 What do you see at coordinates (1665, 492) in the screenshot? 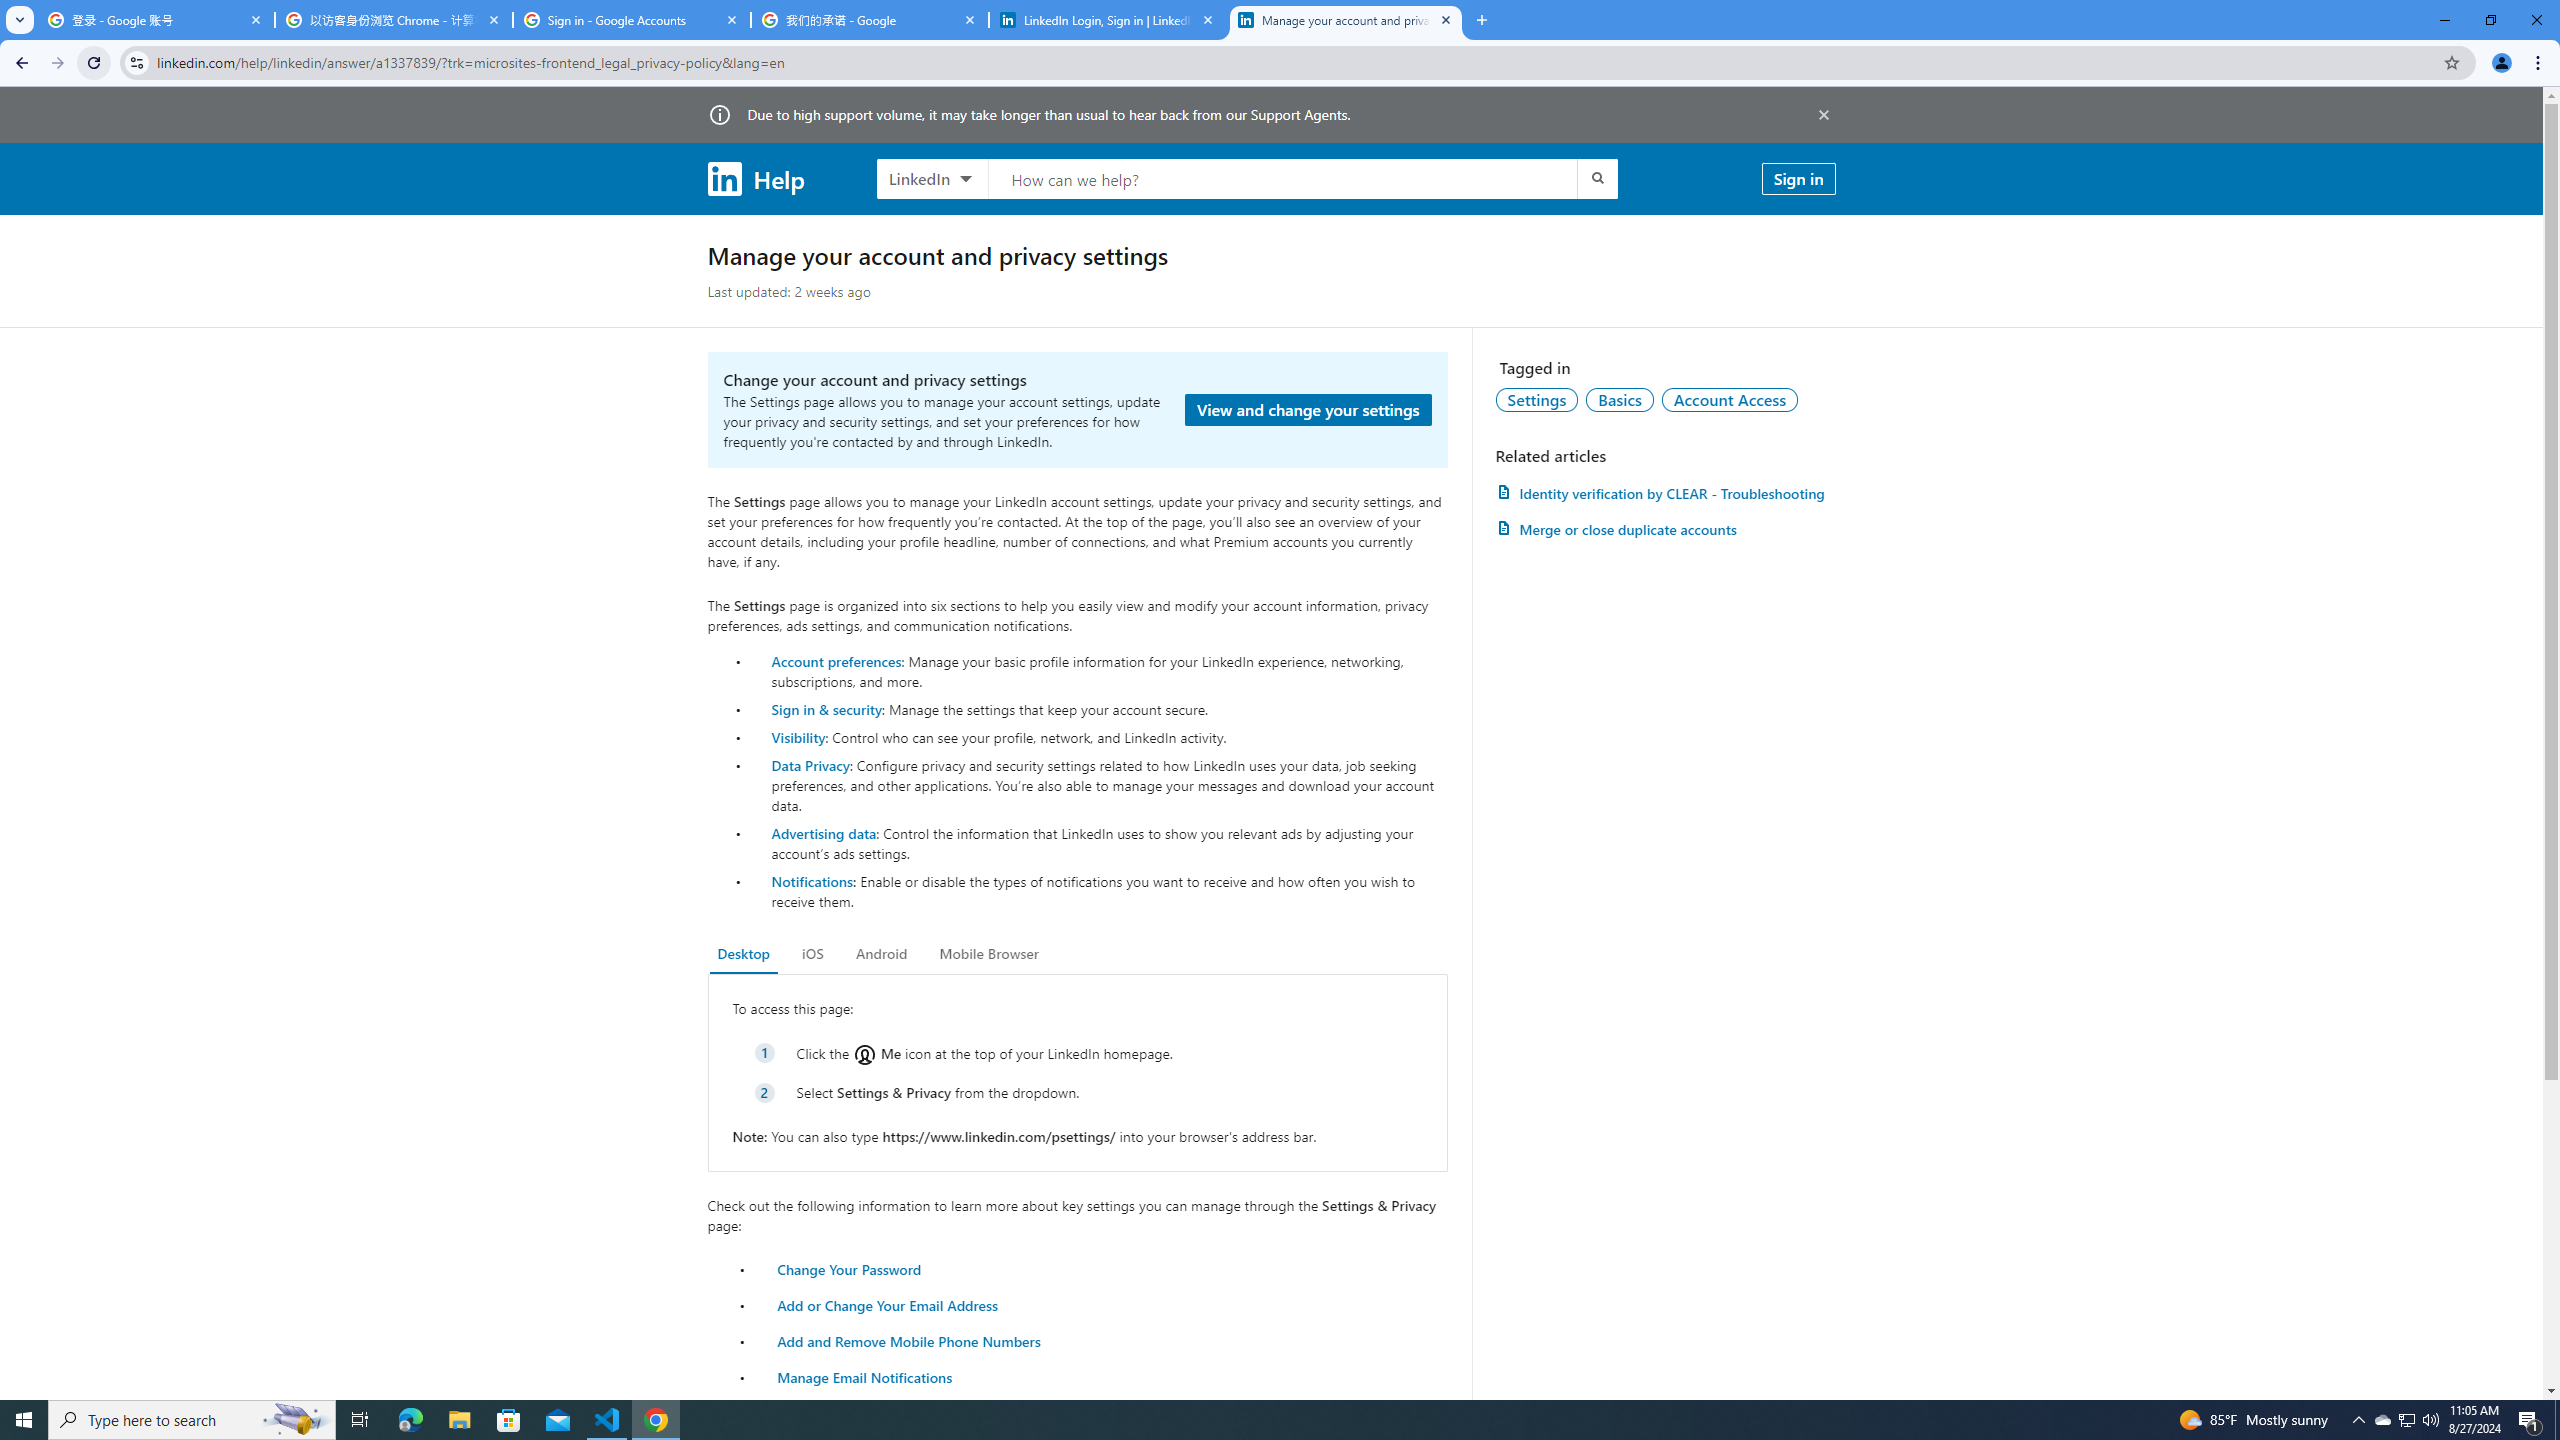
I see `Identity verification by CLEAR - Troubleshooting` at bounding box center [1665, 492].